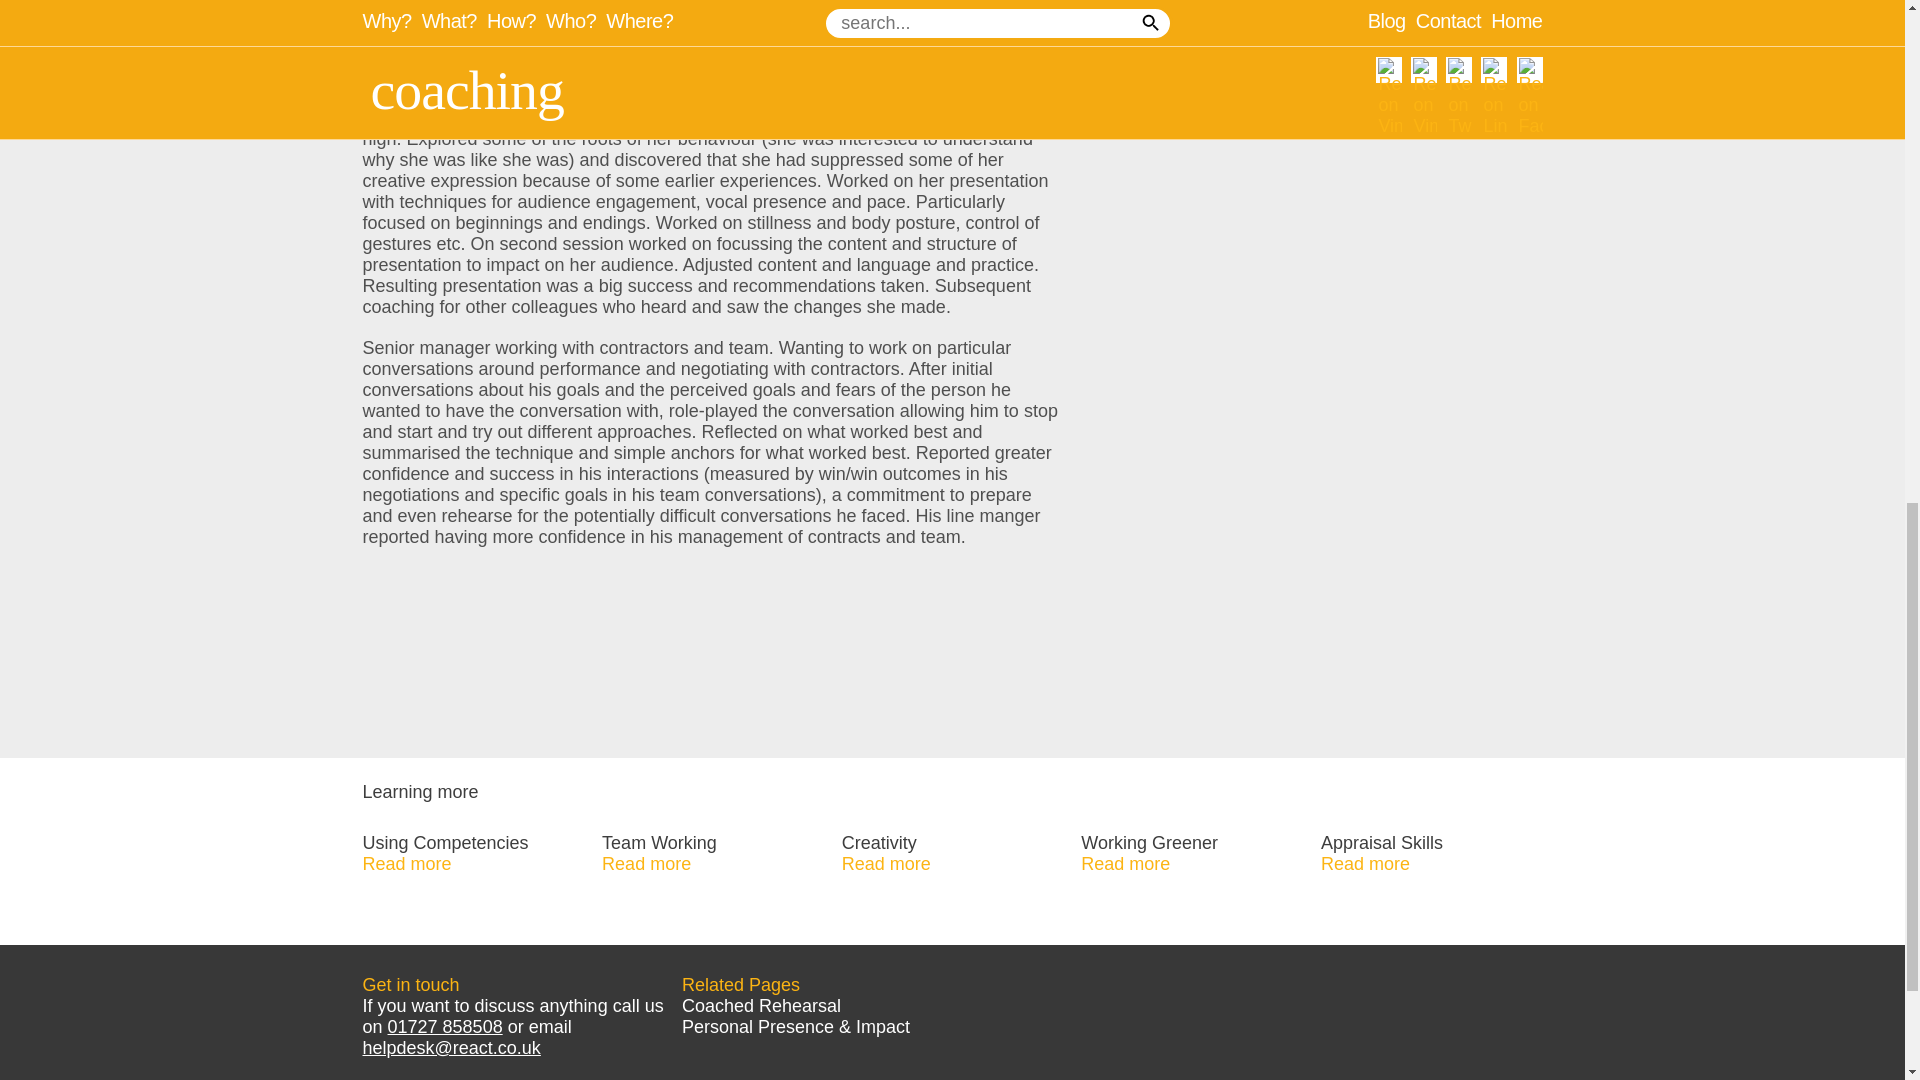 This screenshot has height=1080, width=1920. I want to click on Read more, so click(886, 864).